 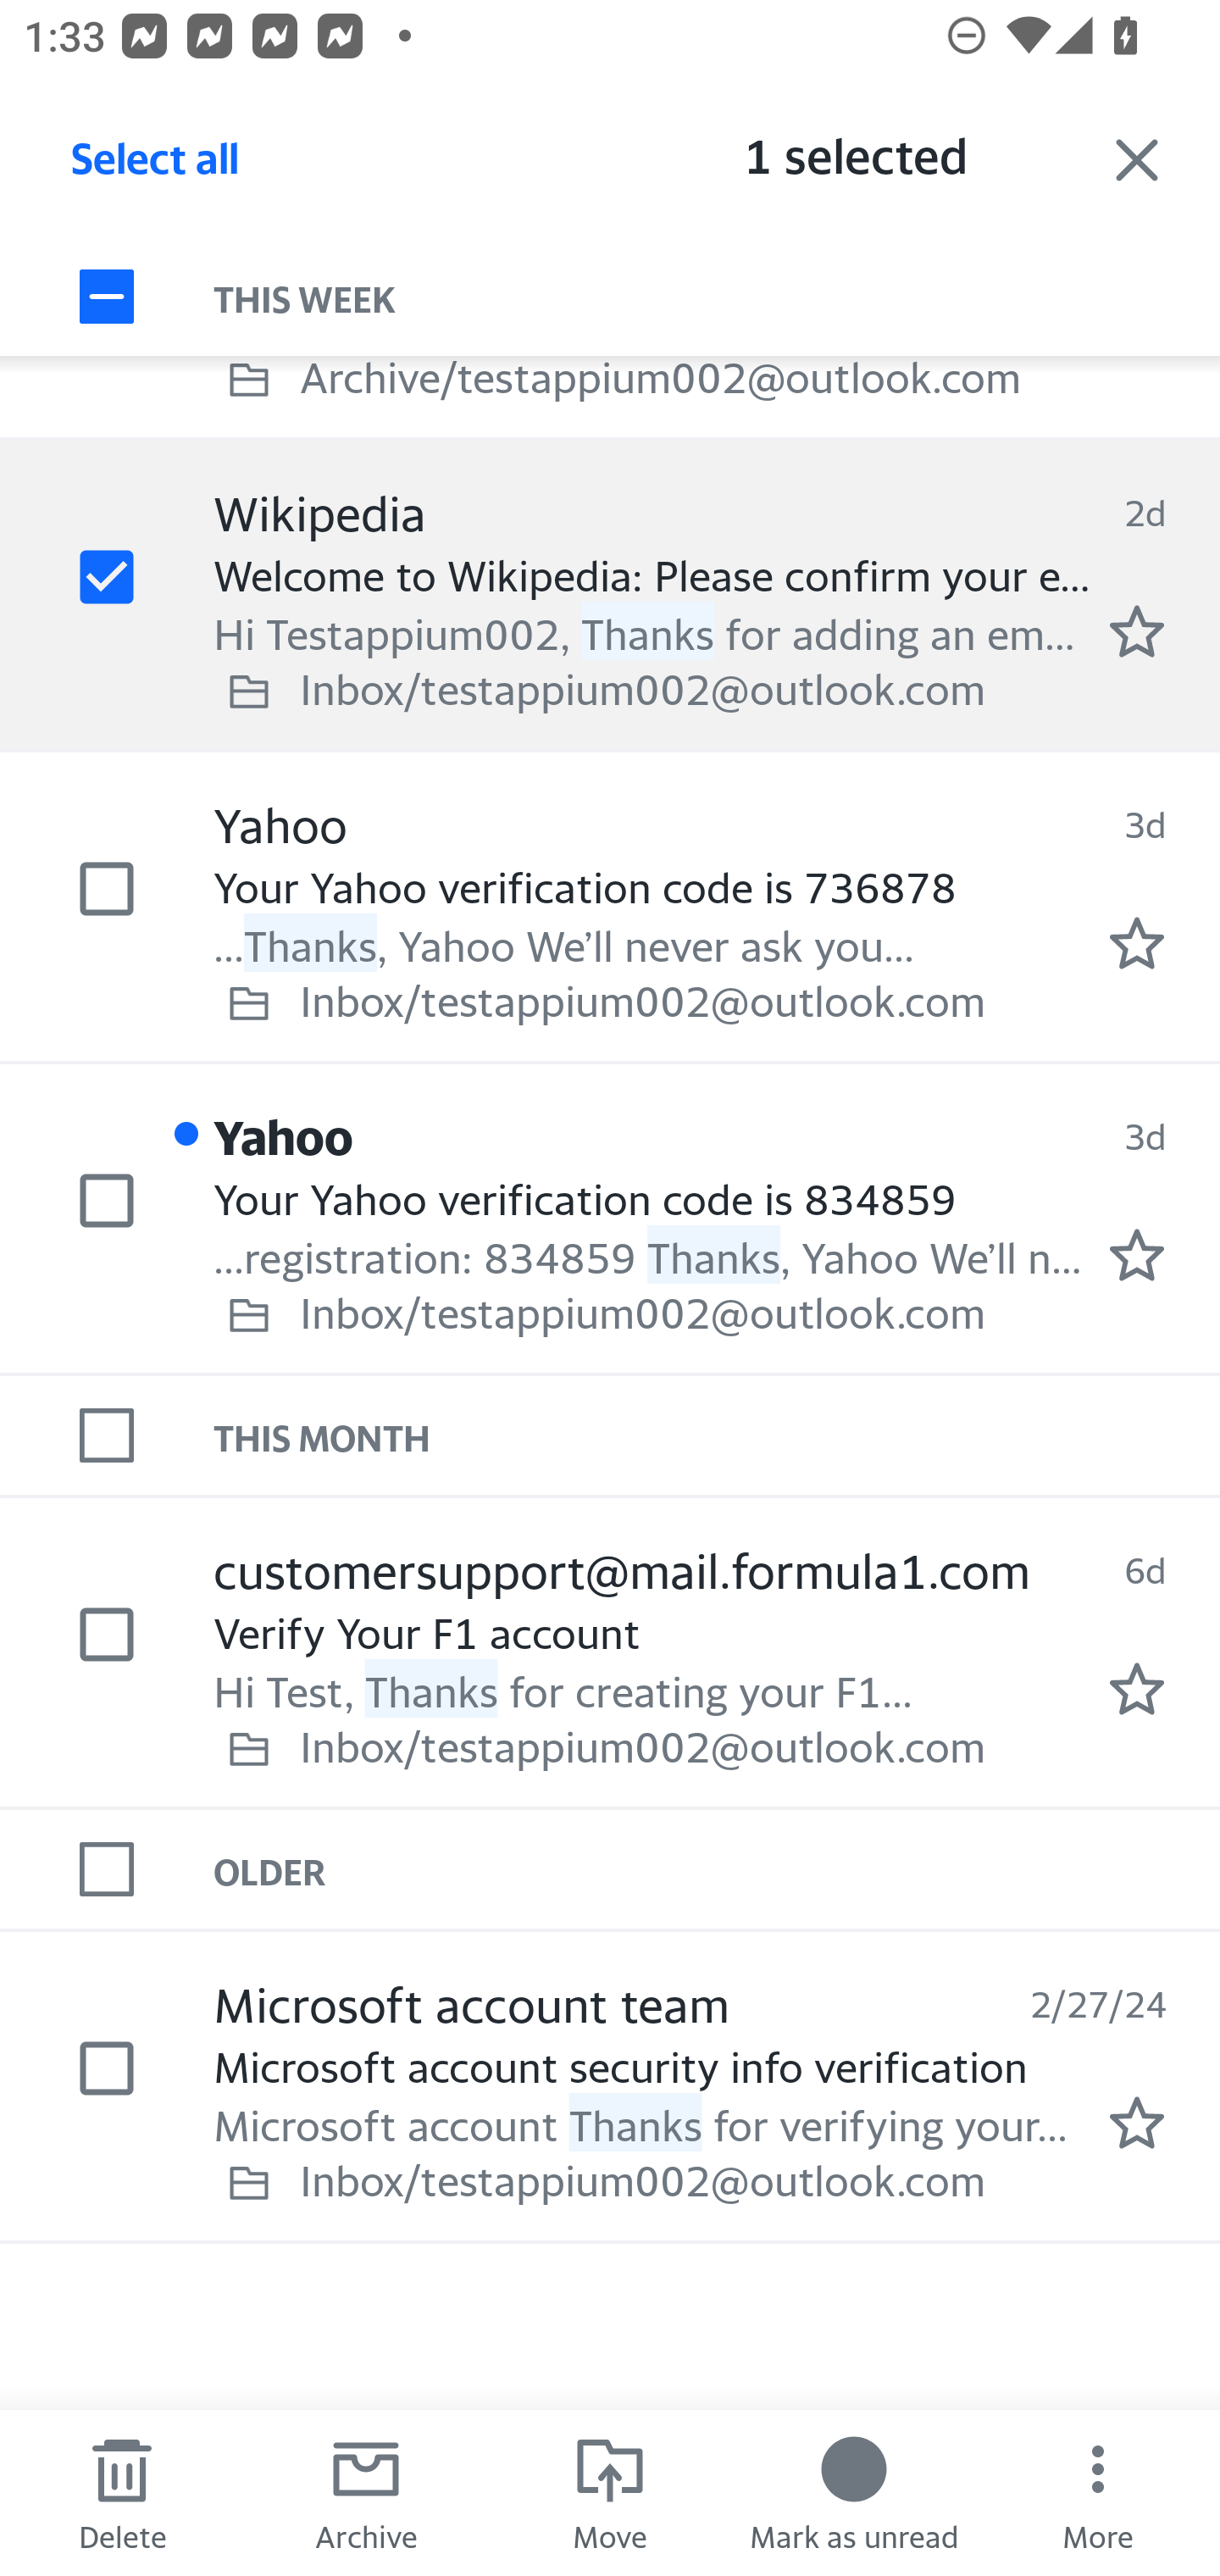 What do you see at coordinates (717, 1868) in the screenshot?
I see `OLDER` at bounding box center [717, 1868].